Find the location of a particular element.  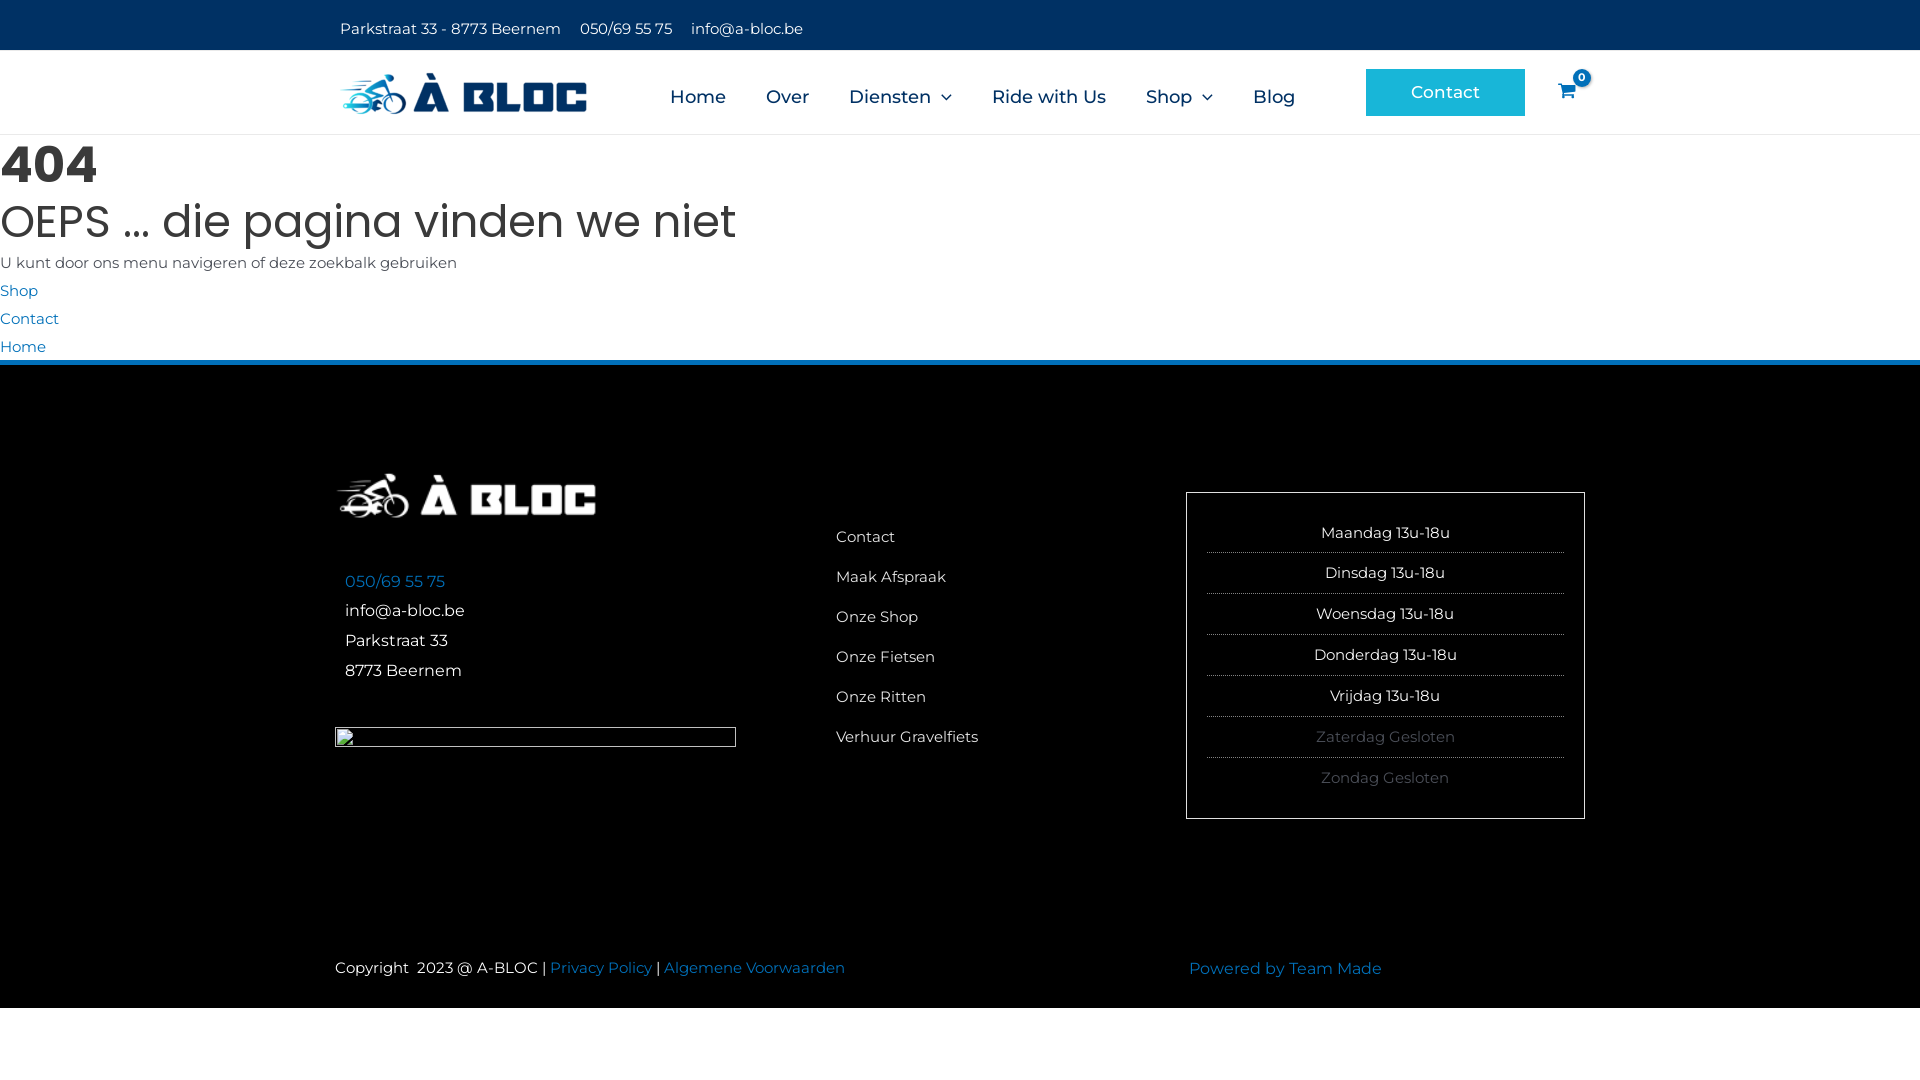

info@a-bloc.be is located at coordinates (747, 28).